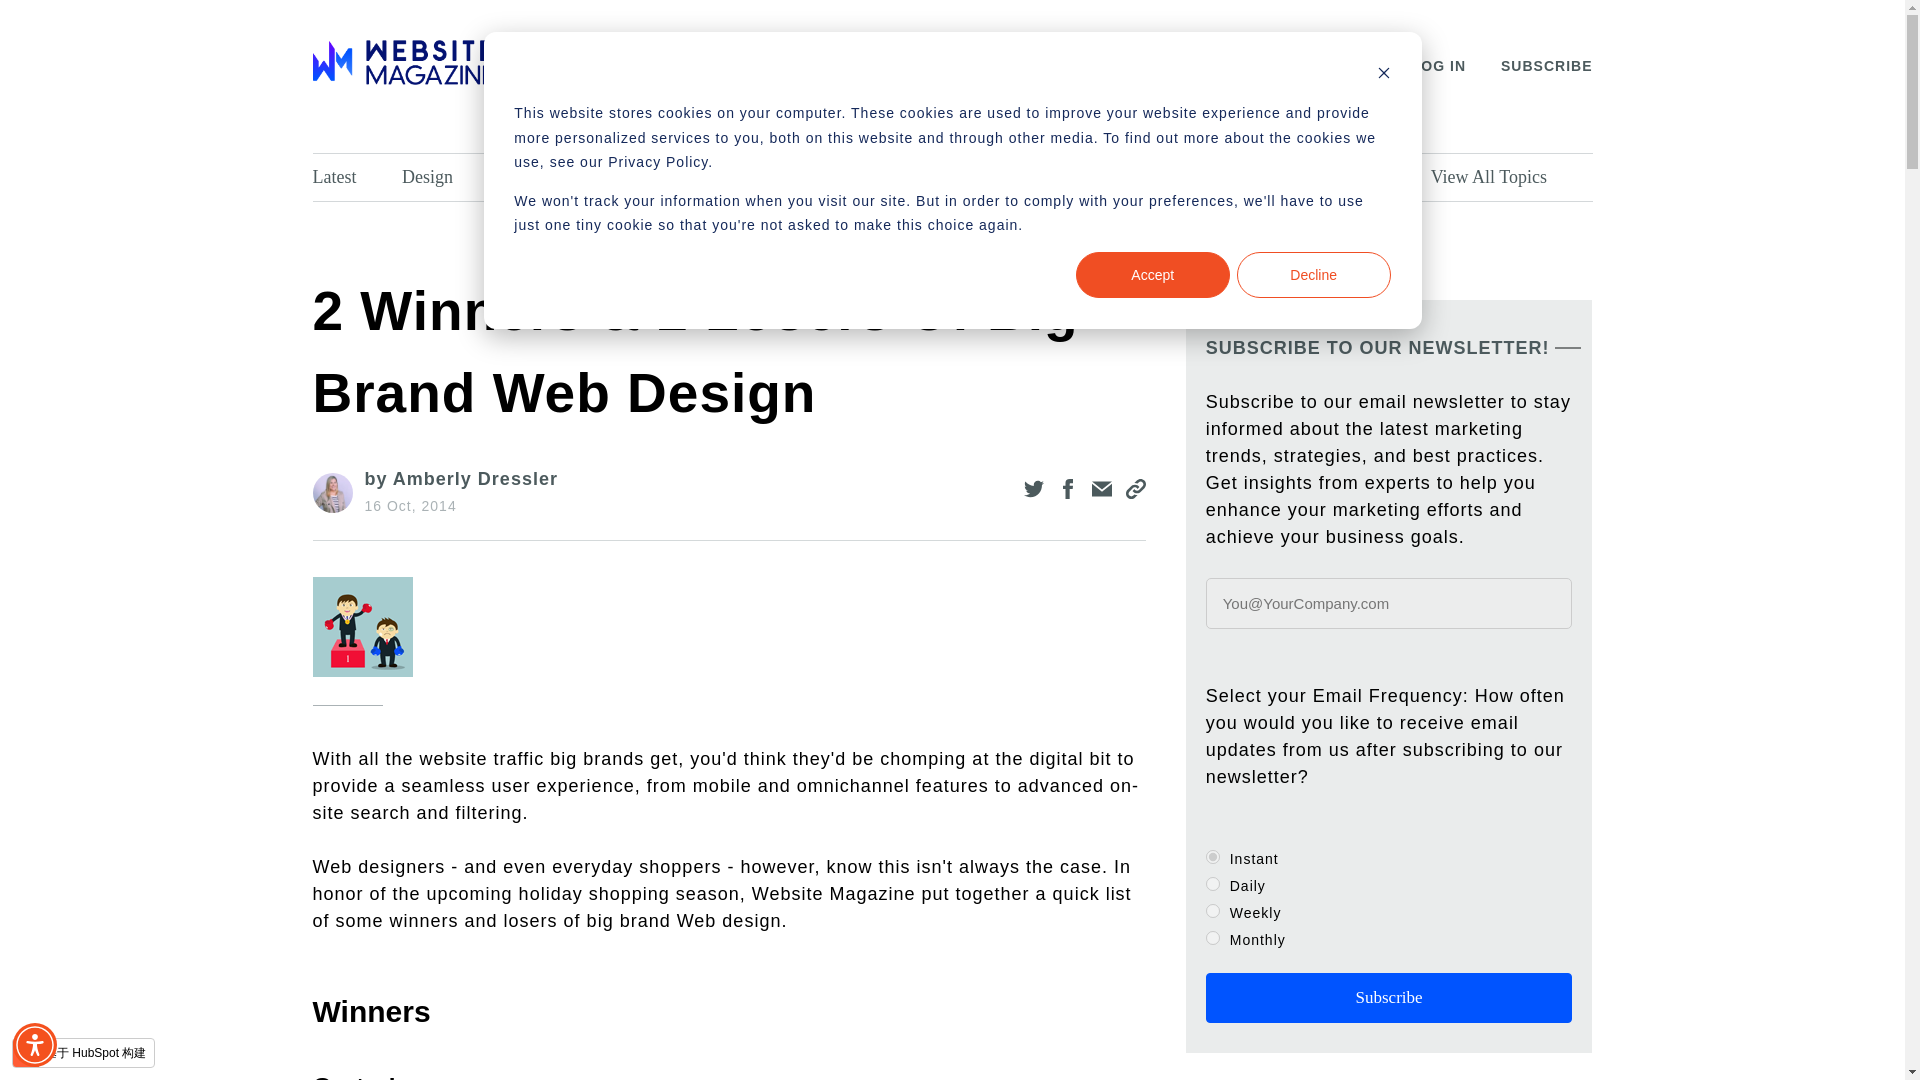 This screenshot has width=1920, height=1080. What do you see at coordinates (1506, 177) in the screenshot?
I see `View All Topics` at bounding box center [1506, 177].